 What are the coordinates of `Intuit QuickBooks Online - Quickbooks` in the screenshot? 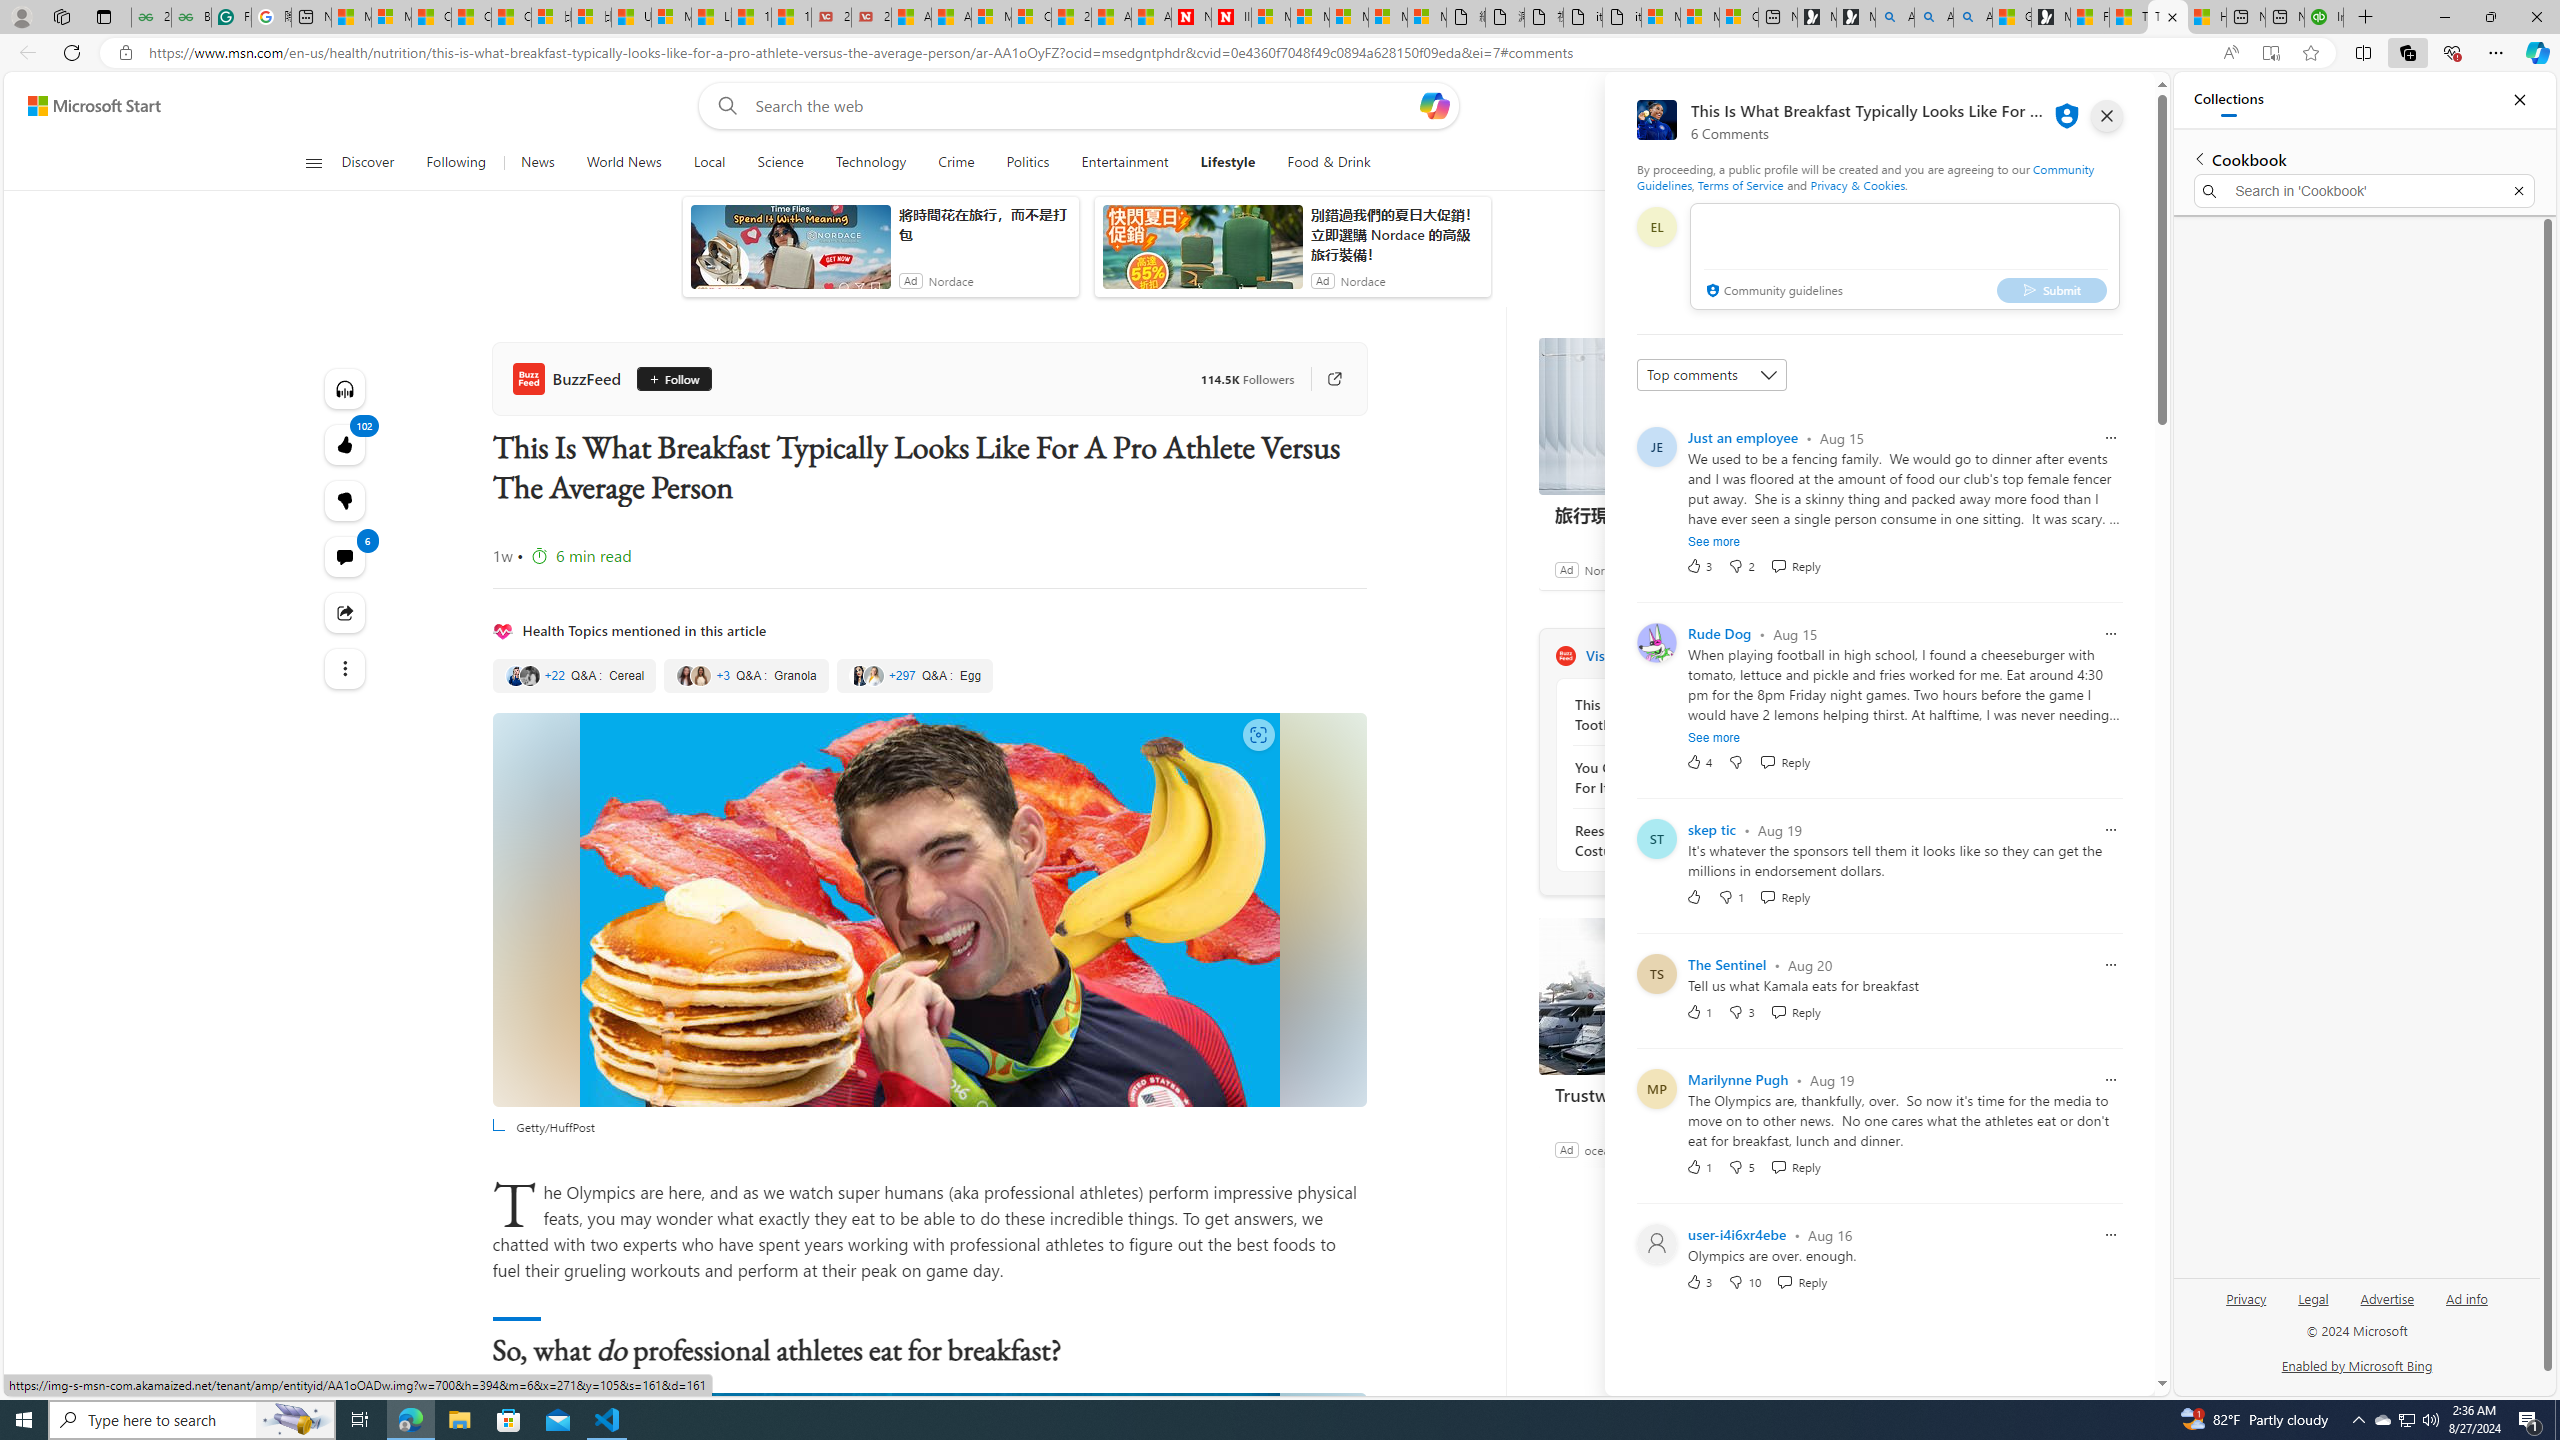 It's located at (2324, 17).